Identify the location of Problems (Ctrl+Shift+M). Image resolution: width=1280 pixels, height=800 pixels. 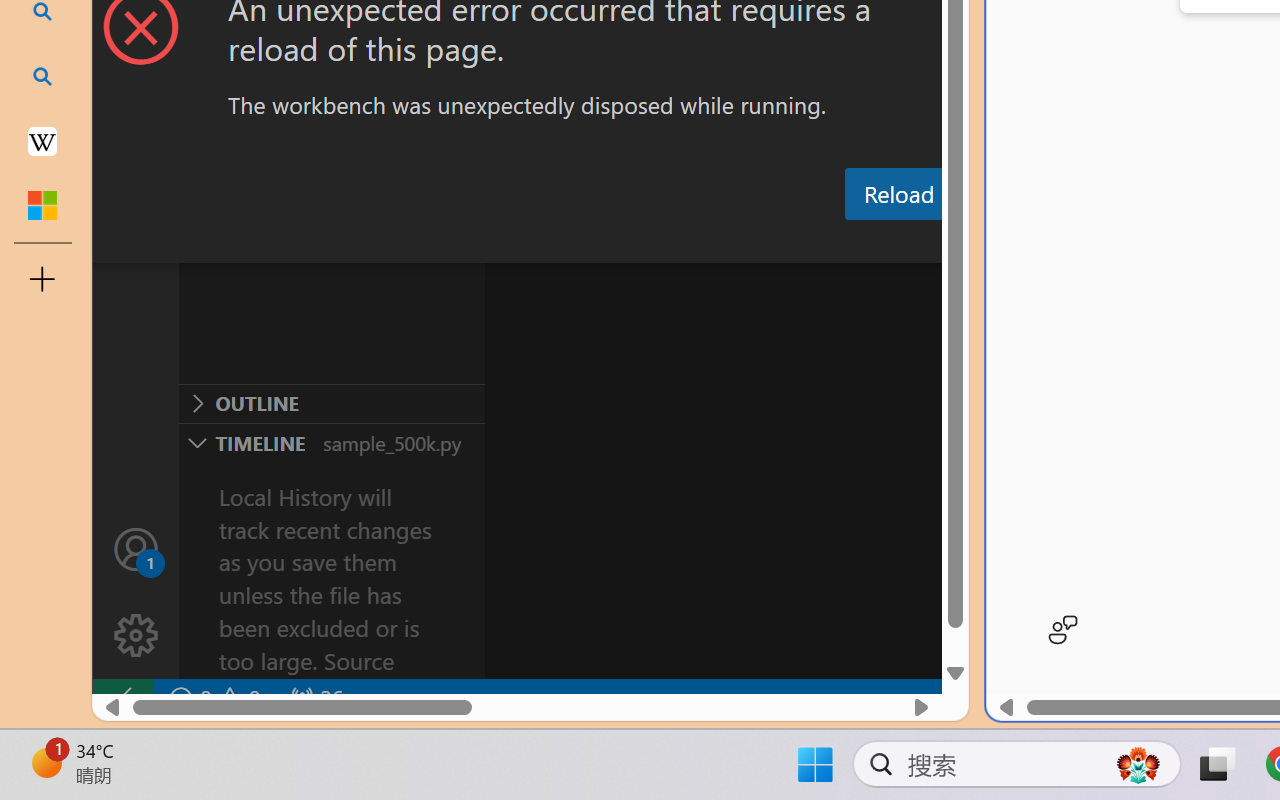
(568, 243).